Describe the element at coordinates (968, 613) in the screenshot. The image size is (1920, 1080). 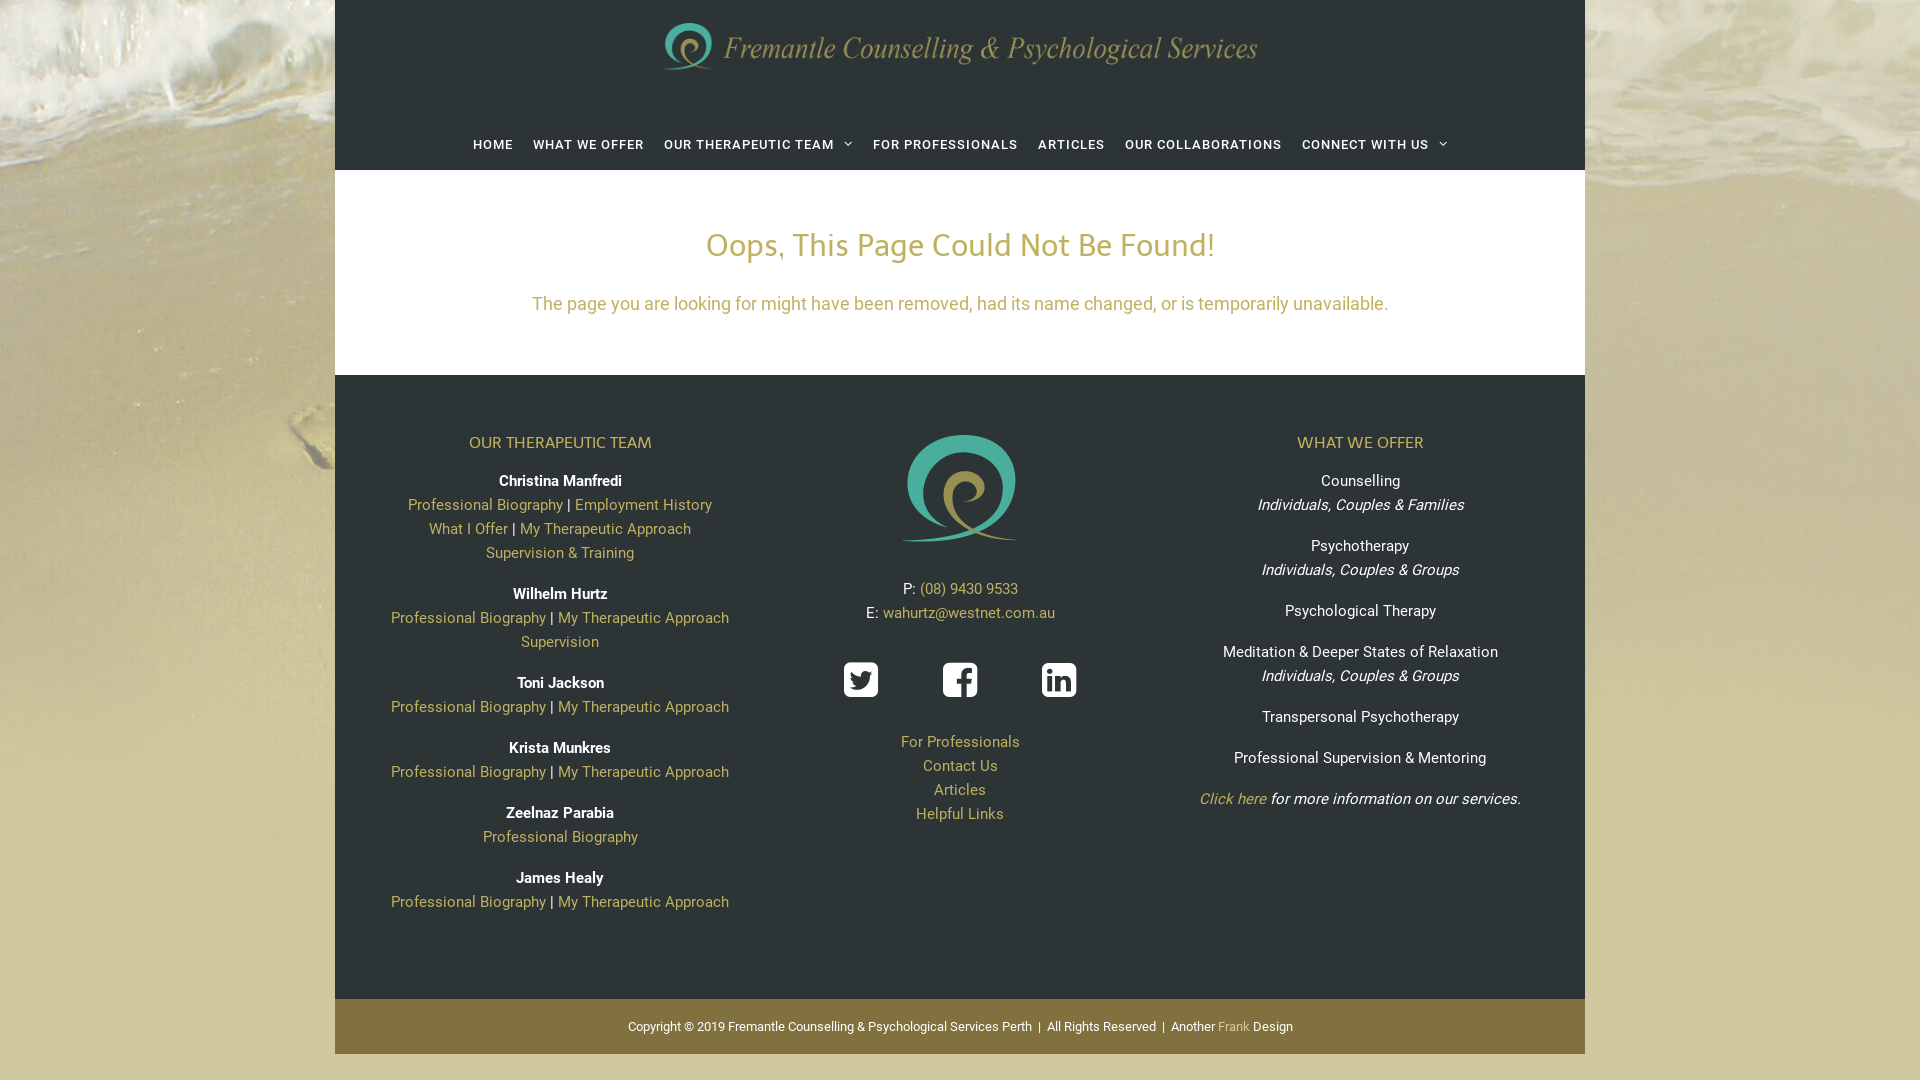
I see `wahurtz@westnet.com.au` at that location.